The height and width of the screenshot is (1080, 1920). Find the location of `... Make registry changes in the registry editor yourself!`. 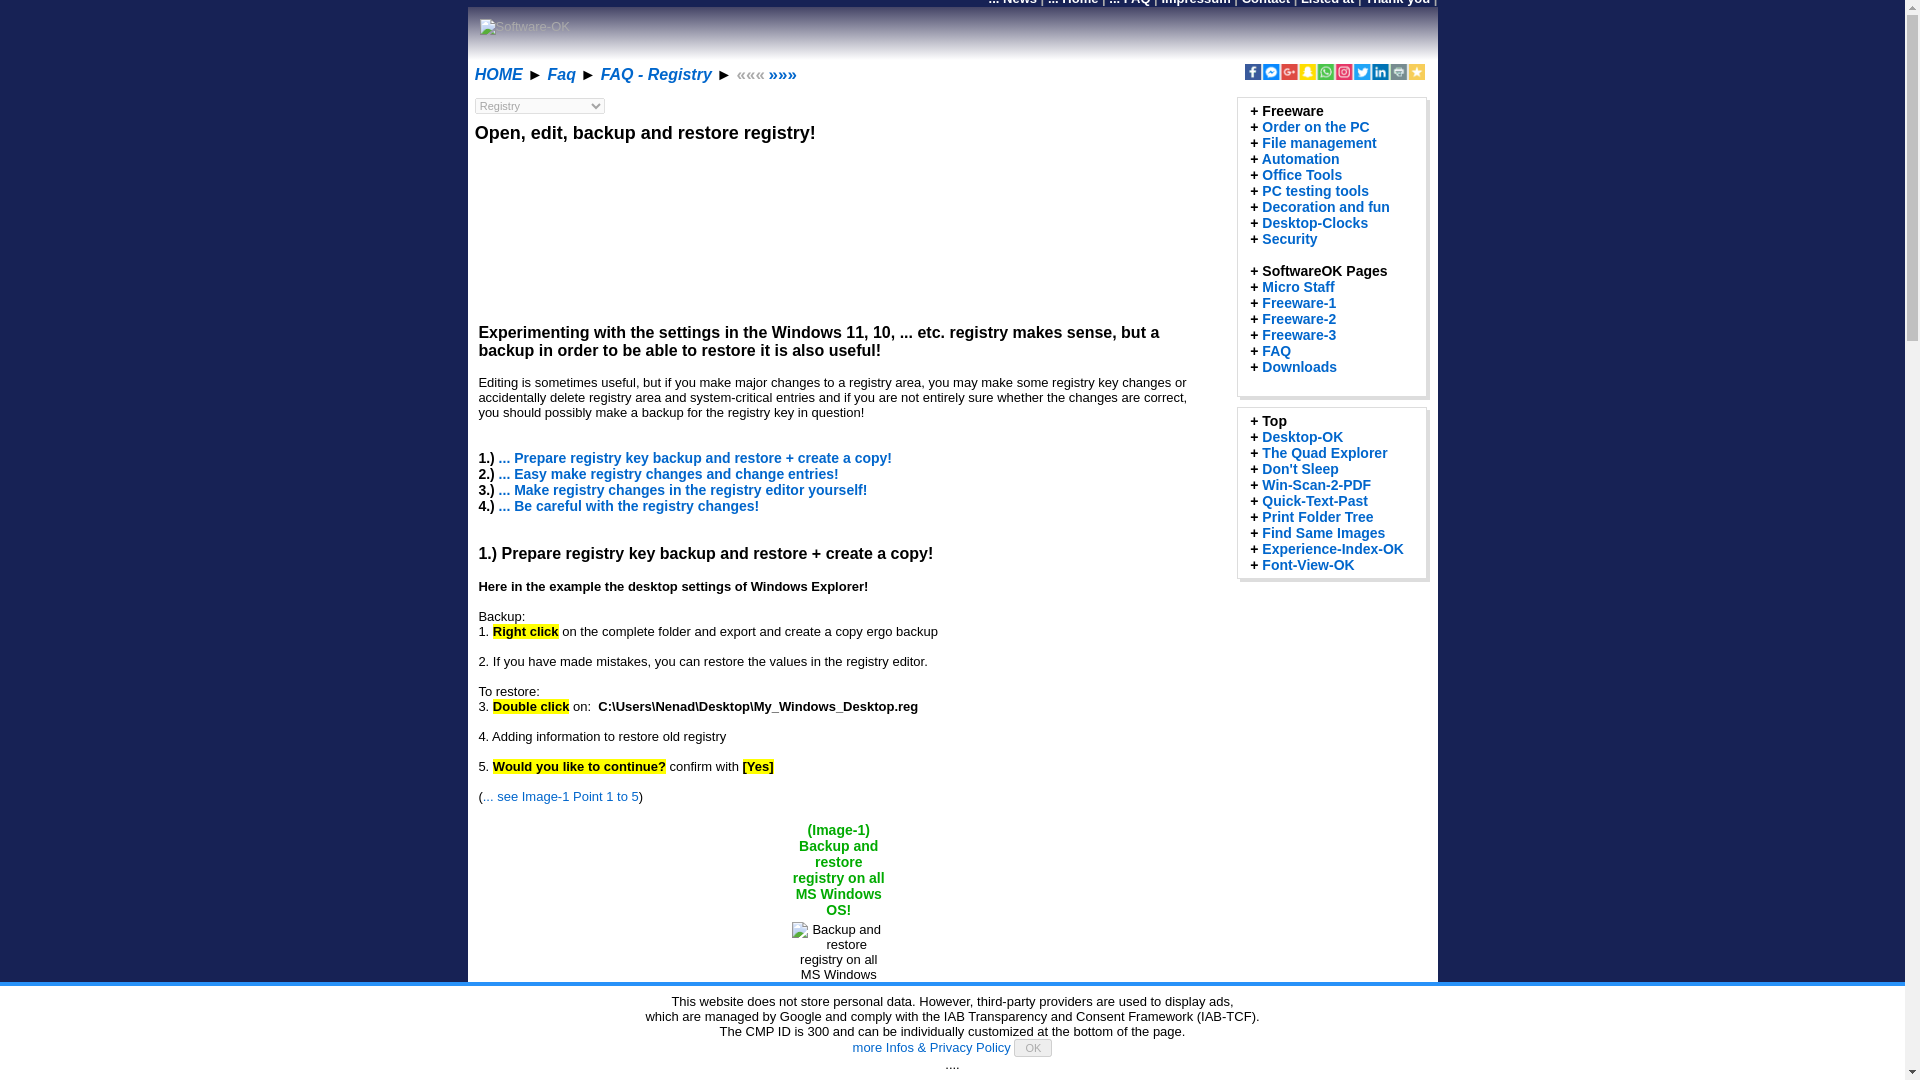

... Make registry changes in the registry editor yourself! is located at coordinates (683, 489).